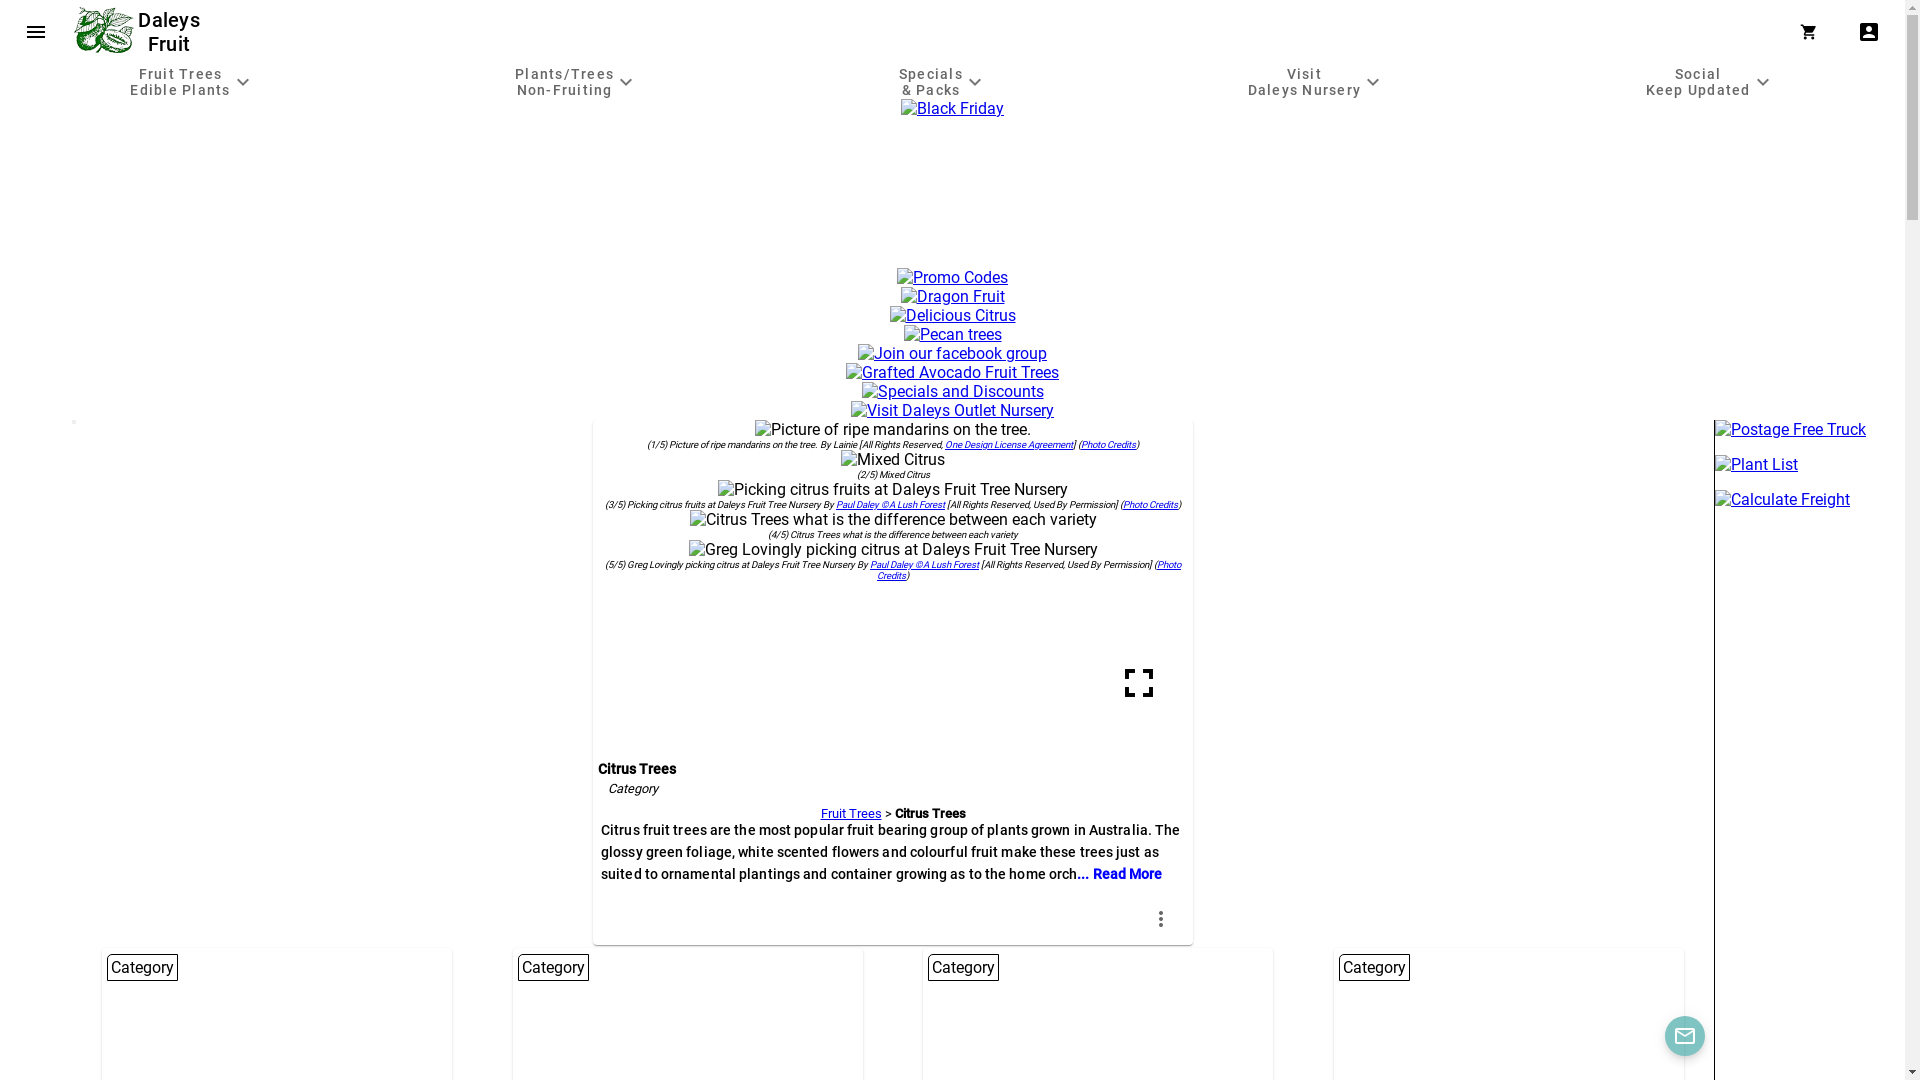 The height and width of the screenshot is (1080, 1920). What do you see at coordinates (1710, 82) in the screenshot?
I see `Social
Keep Updated
expand_more` at bounding box center [1710, 82].